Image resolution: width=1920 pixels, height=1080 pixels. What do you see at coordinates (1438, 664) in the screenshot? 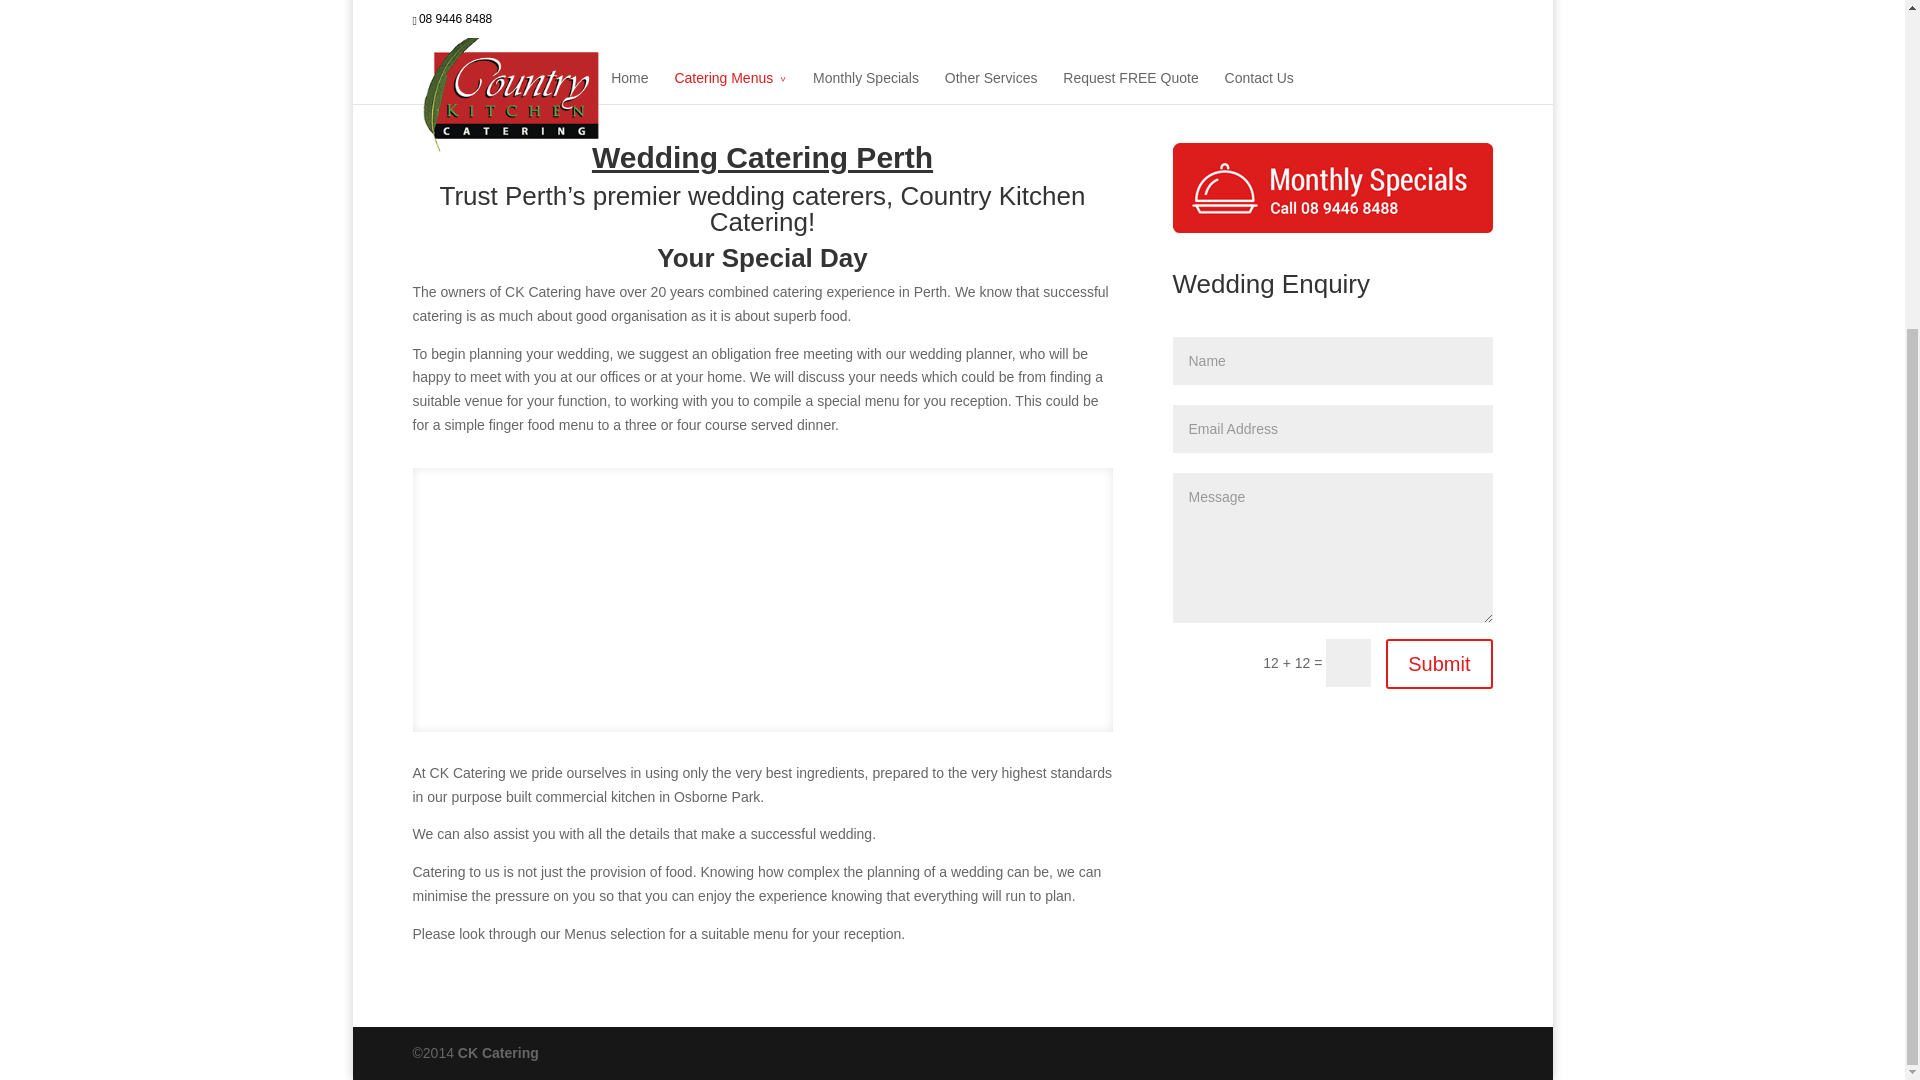
I see `Submit` at bounding box center [1438, 664].